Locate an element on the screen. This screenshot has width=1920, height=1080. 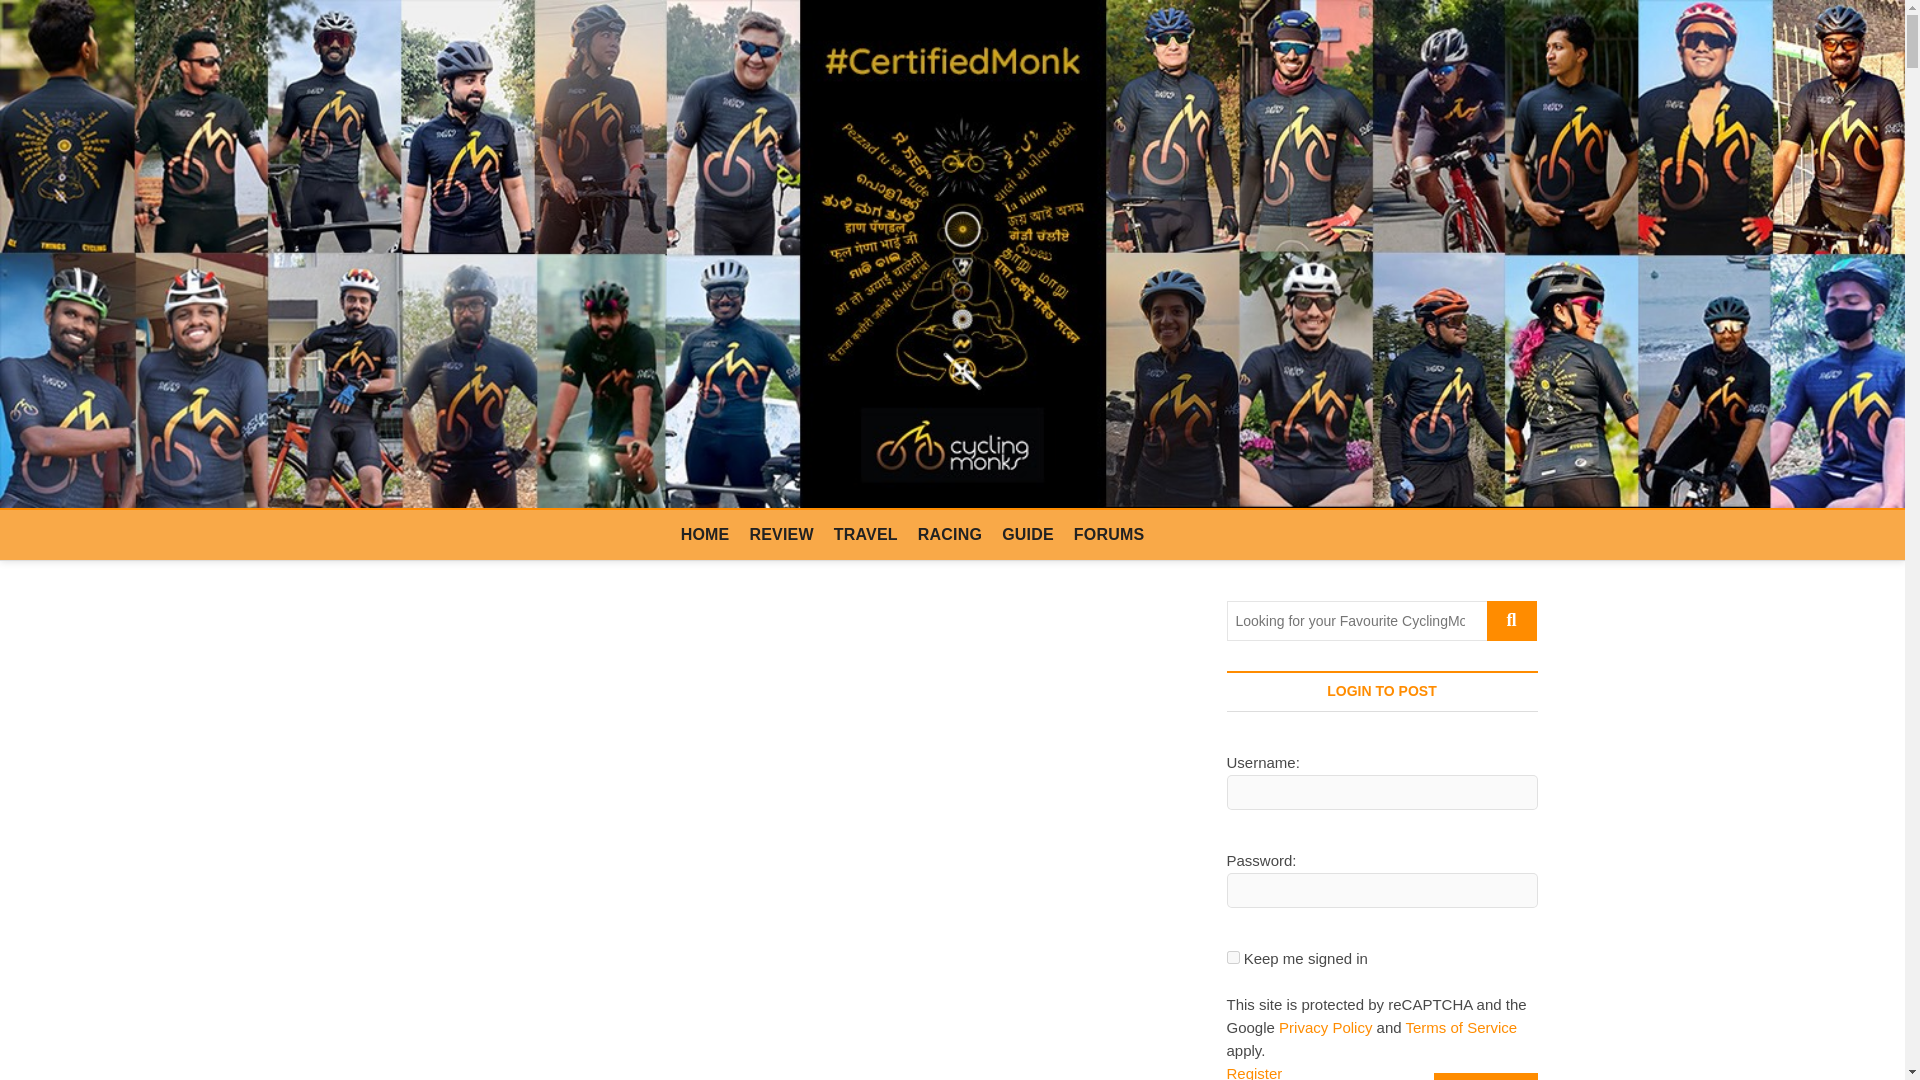
TRAVEL is located at coordinates (866, 534).